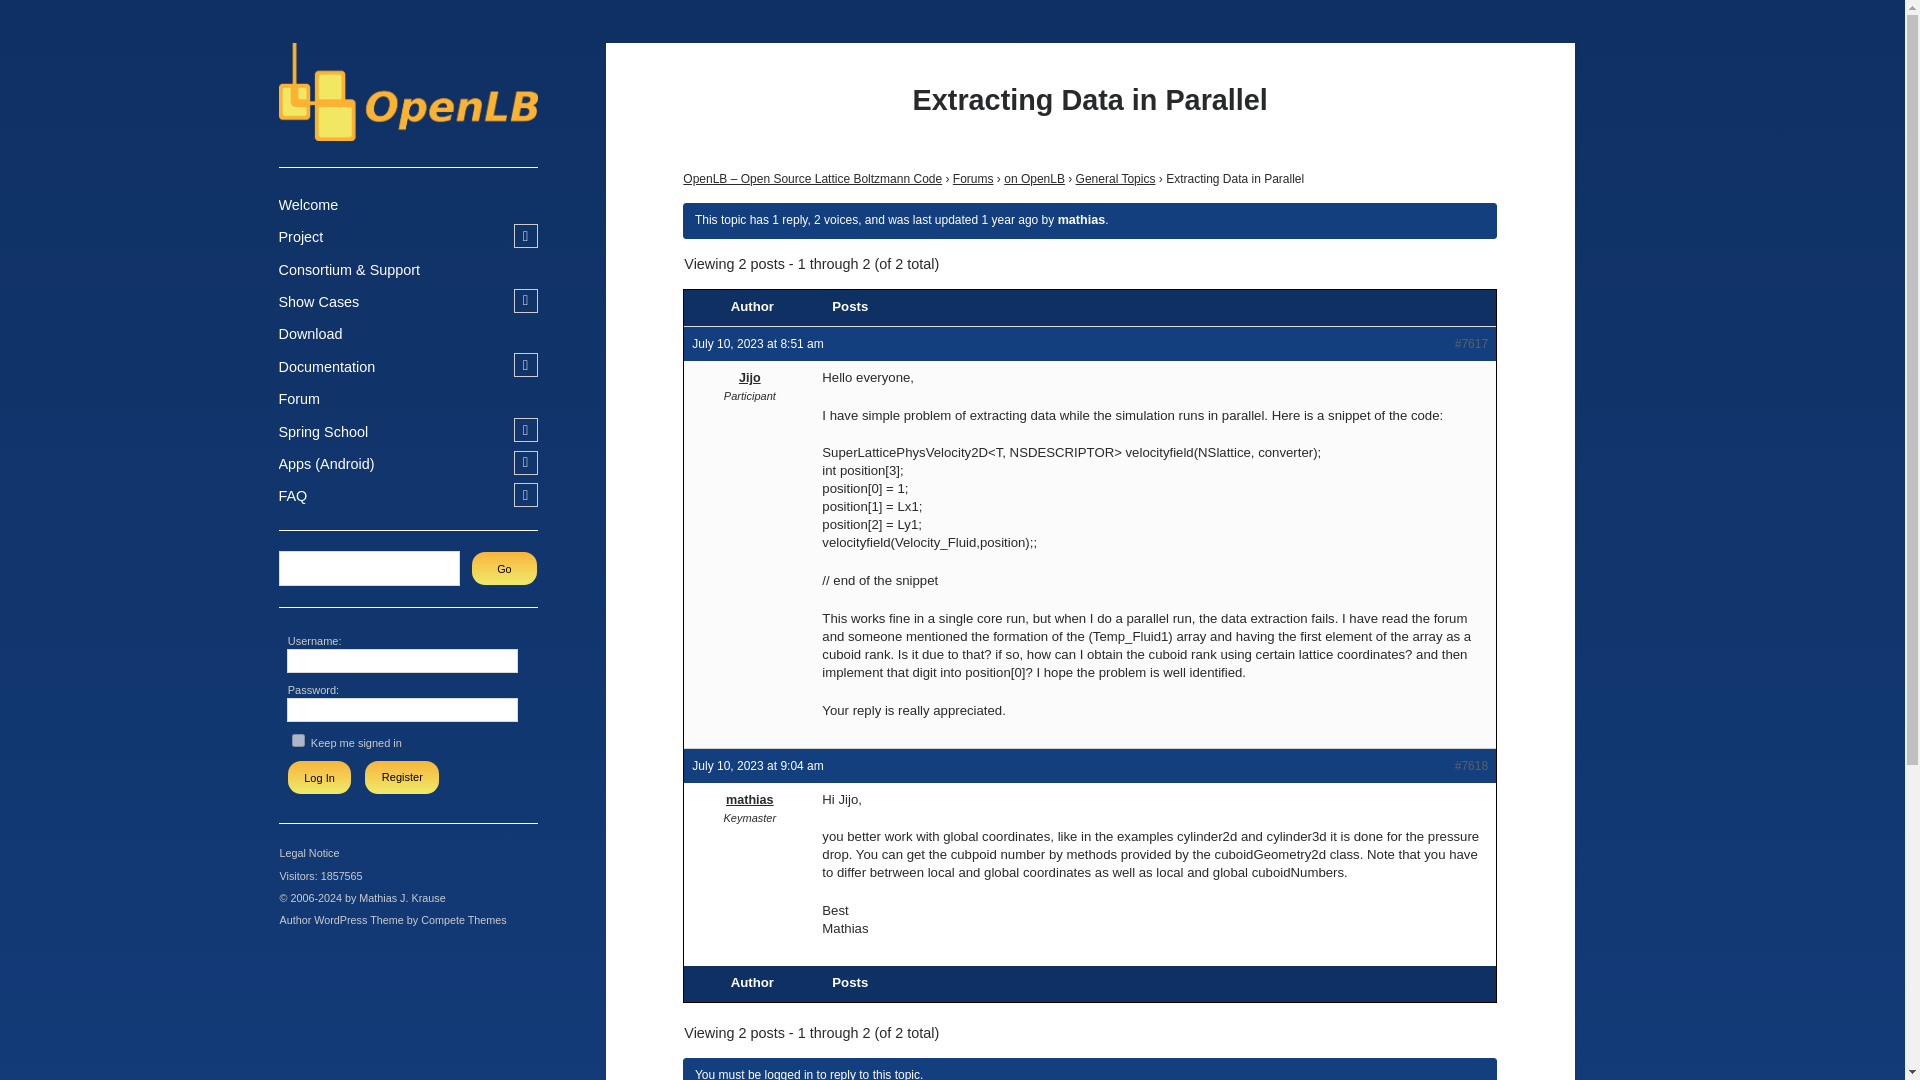 The height and width of the screenshot is (1080, 1920). I want to click on View Jijo's profile, so click(748, 378).